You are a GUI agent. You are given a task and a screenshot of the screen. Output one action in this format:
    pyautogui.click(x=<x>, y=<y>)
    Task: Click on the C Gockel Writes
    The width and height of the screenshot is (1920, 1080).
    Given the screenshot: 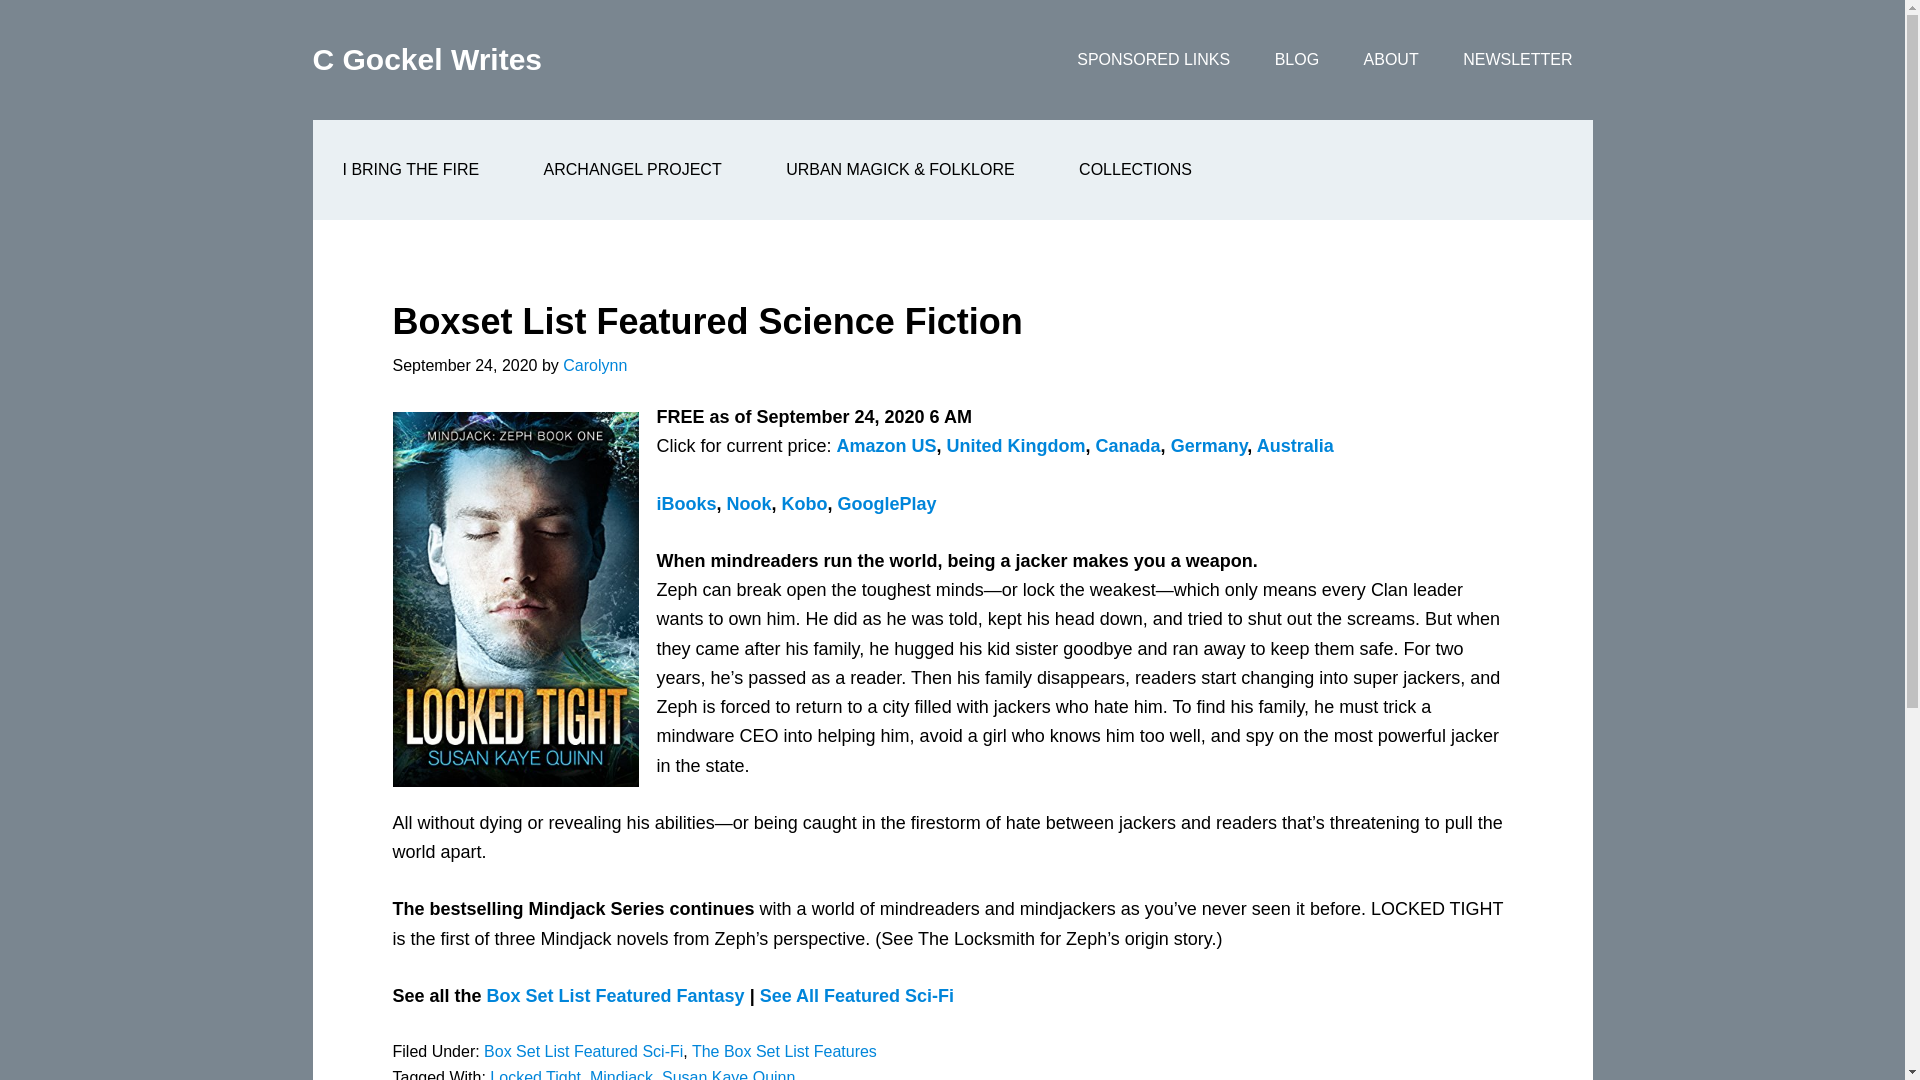 What is the action you would take?
    pyautogui.click(x=426, y=59)
    